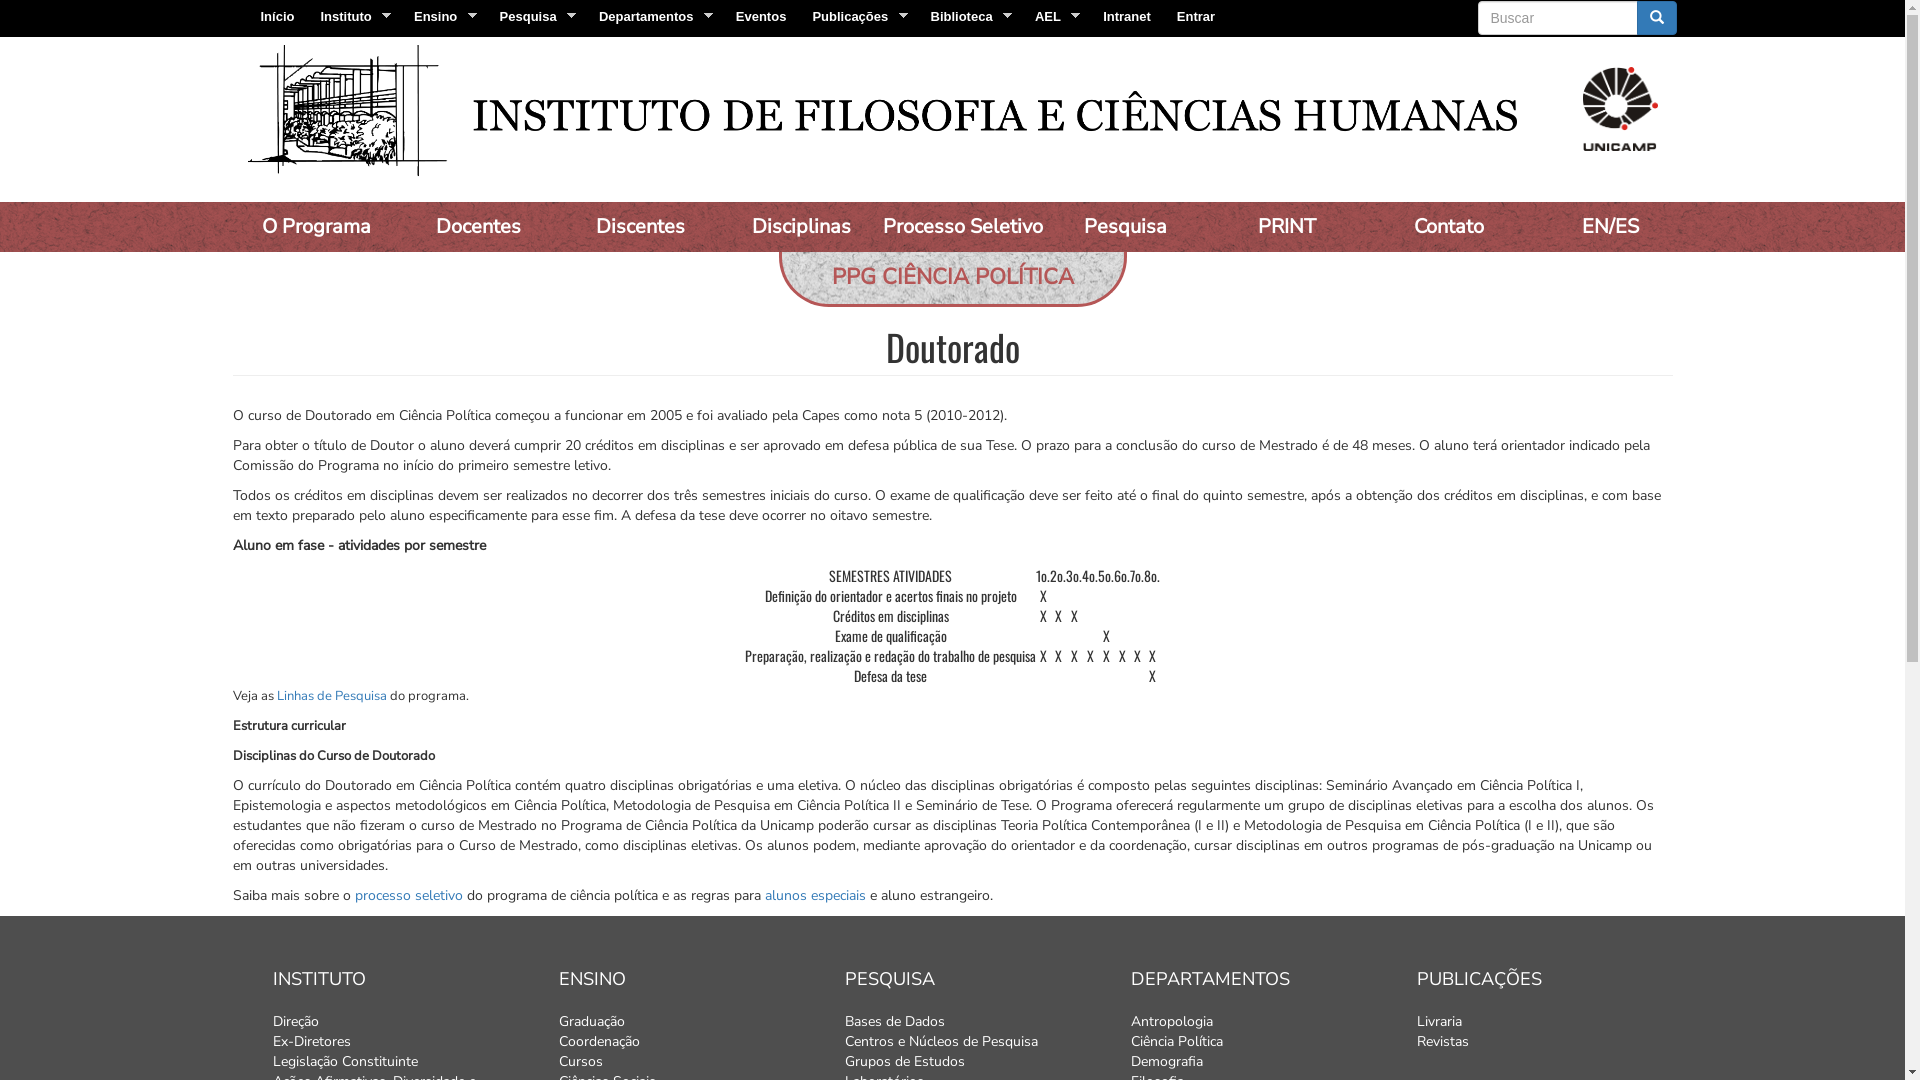 Image resolution: width=1920 pixels, height=1080 pixels. What do you see at coordinates (814, 895) in the screenshot?
I see `alunos especiais` at bounding box center [814, 895].